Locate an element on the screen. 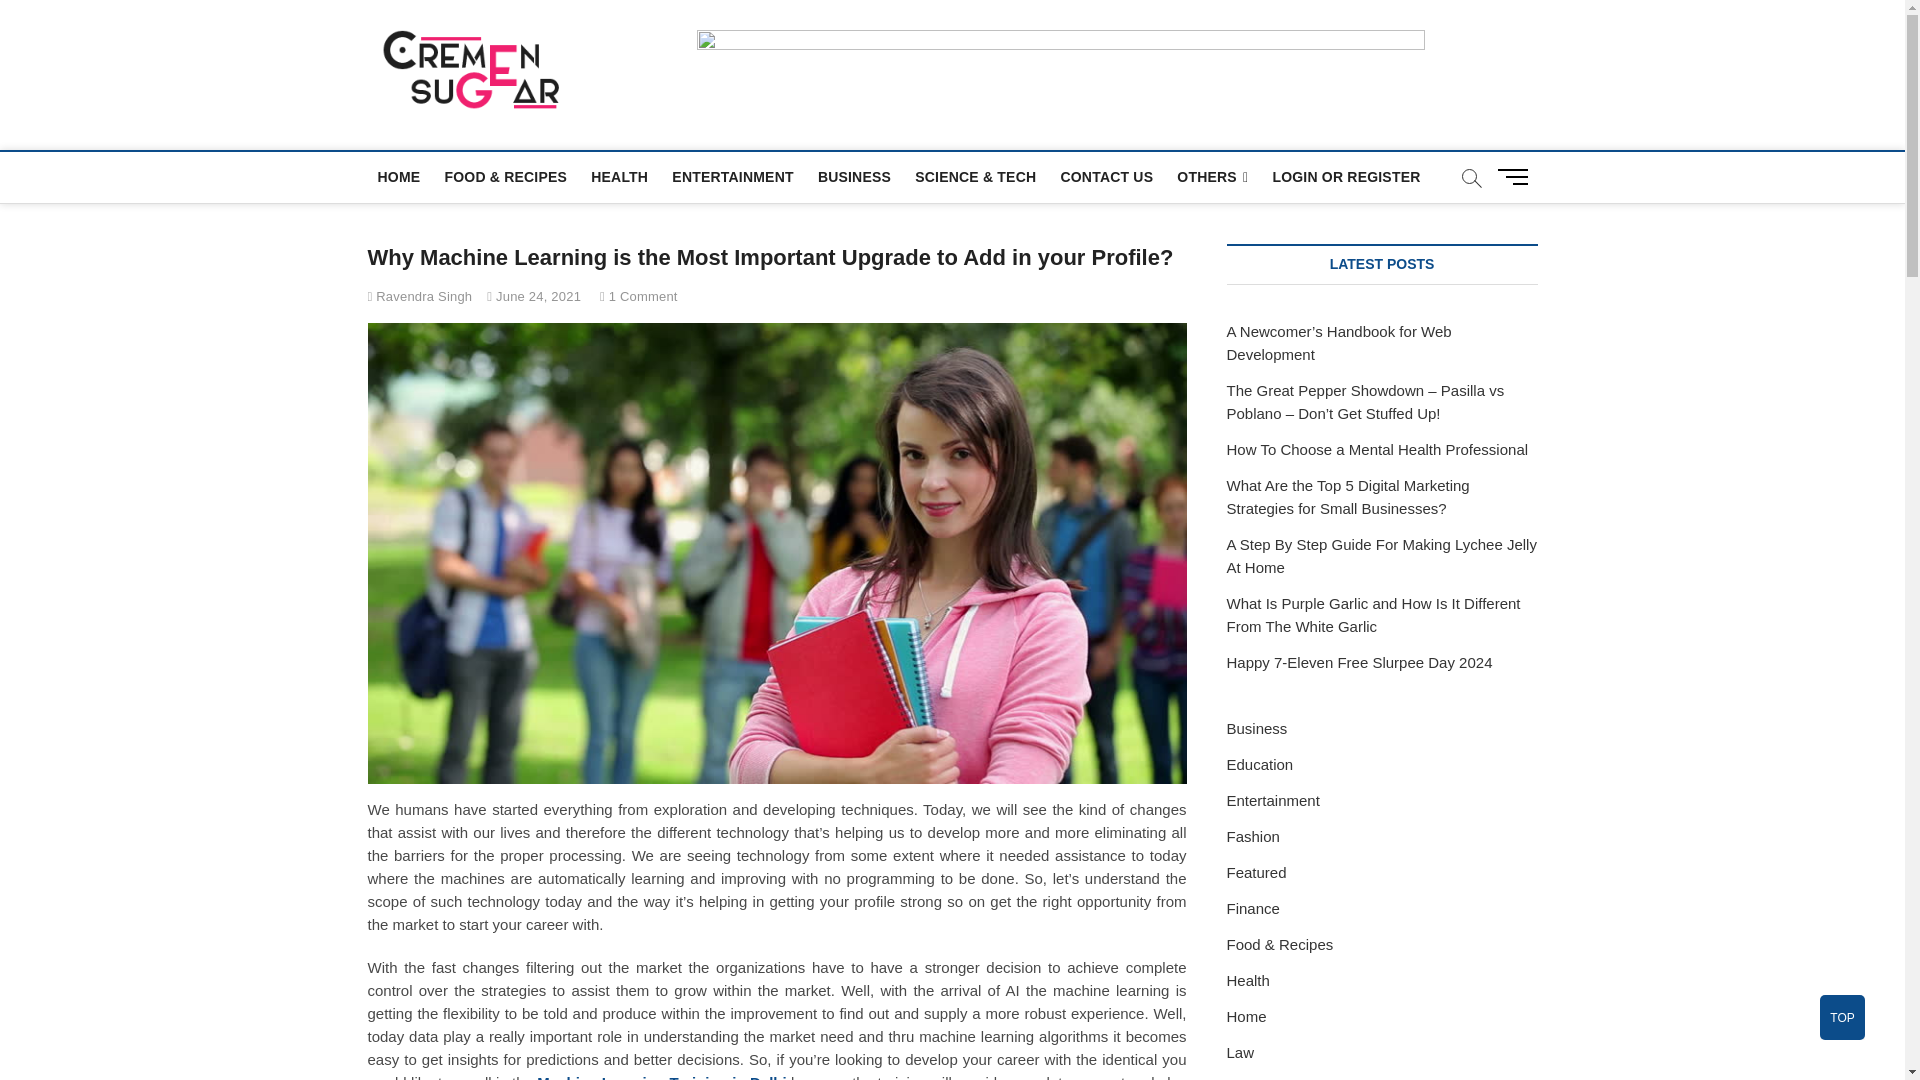 This screenshot has width=1920, height=1080. CremeNsugar is located at coordinates (686, 66).